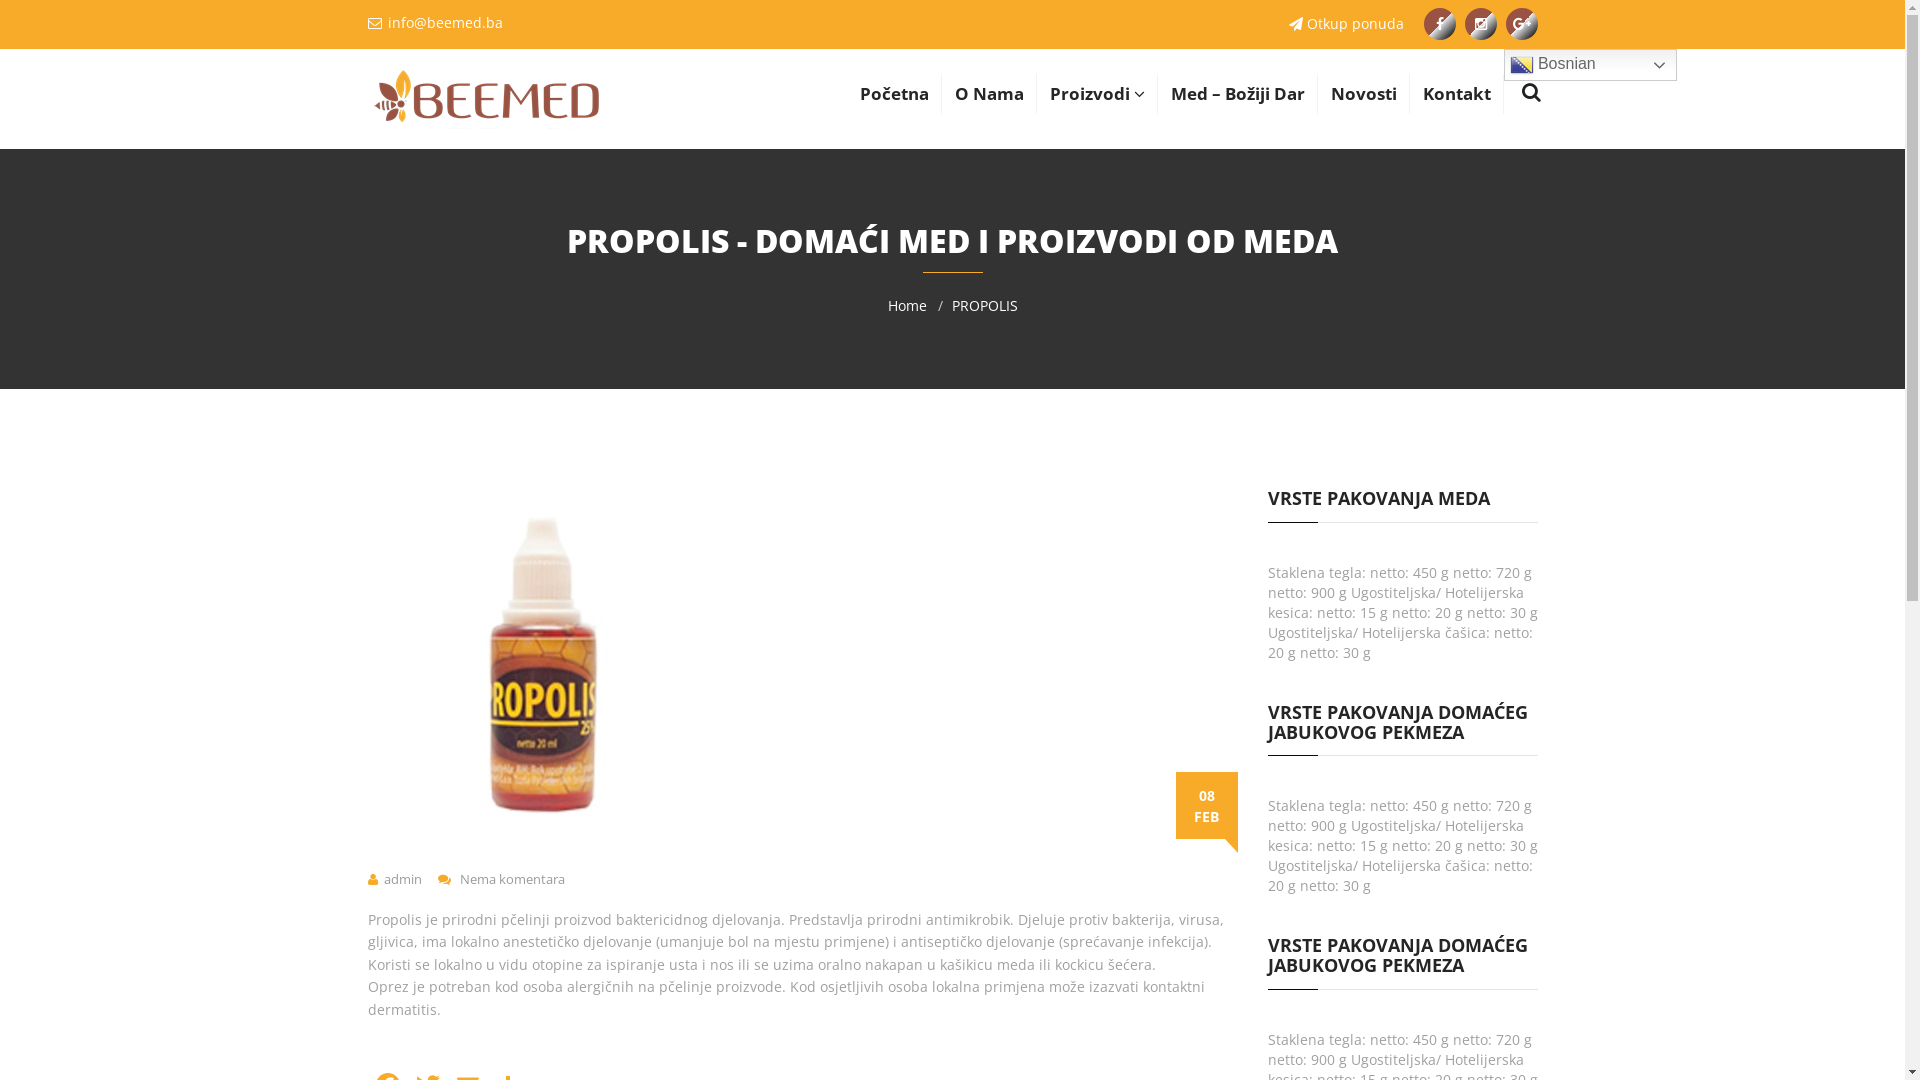  I want to click on info@beemed.ba, so click(436, 23).